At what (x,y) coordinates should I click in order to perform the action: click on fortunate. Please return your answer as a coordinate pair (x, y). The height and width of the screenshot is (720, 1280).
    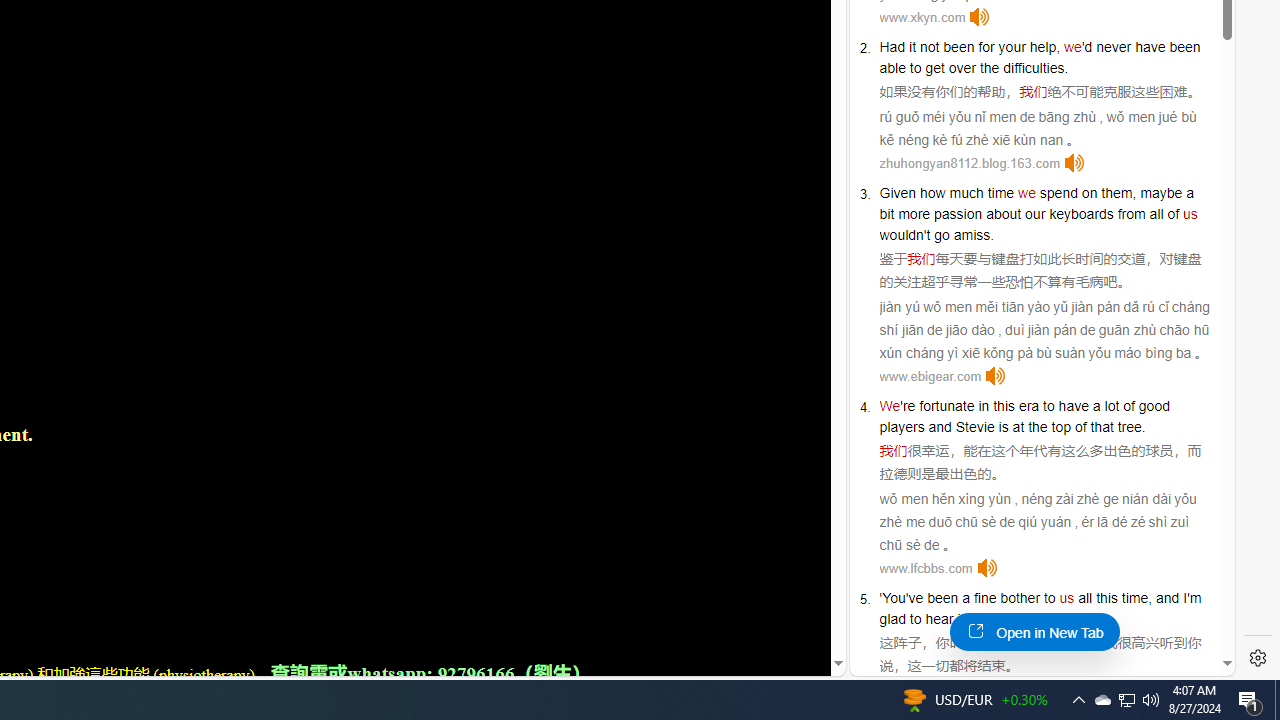
    Looking at the image, I should click on (947, 406).